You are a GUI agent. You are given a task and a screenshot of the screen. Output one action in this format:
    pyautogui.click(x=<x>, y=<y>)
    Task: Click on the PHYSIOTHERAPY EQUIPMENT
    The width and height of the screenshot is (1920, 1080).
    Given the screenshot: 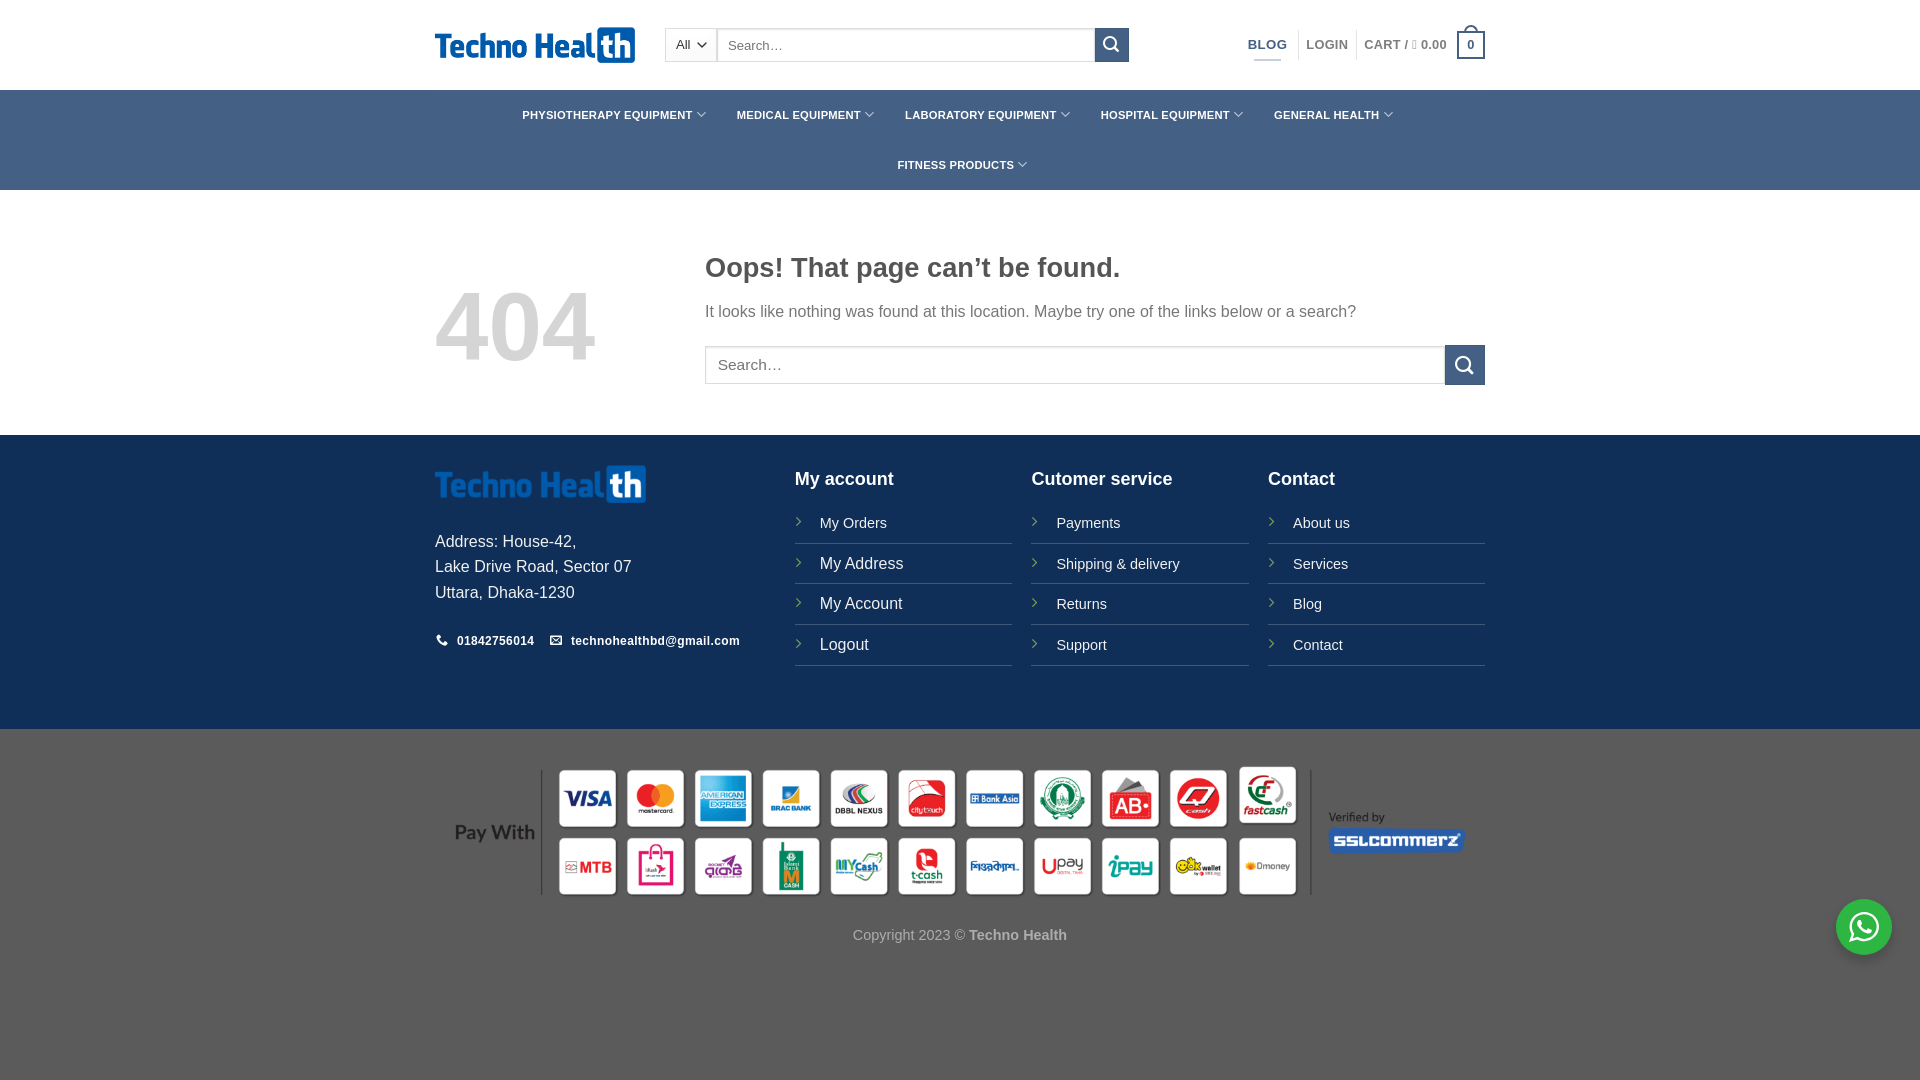 What is the action you would take?
    pyautogui.click(x=614, y=115)
    